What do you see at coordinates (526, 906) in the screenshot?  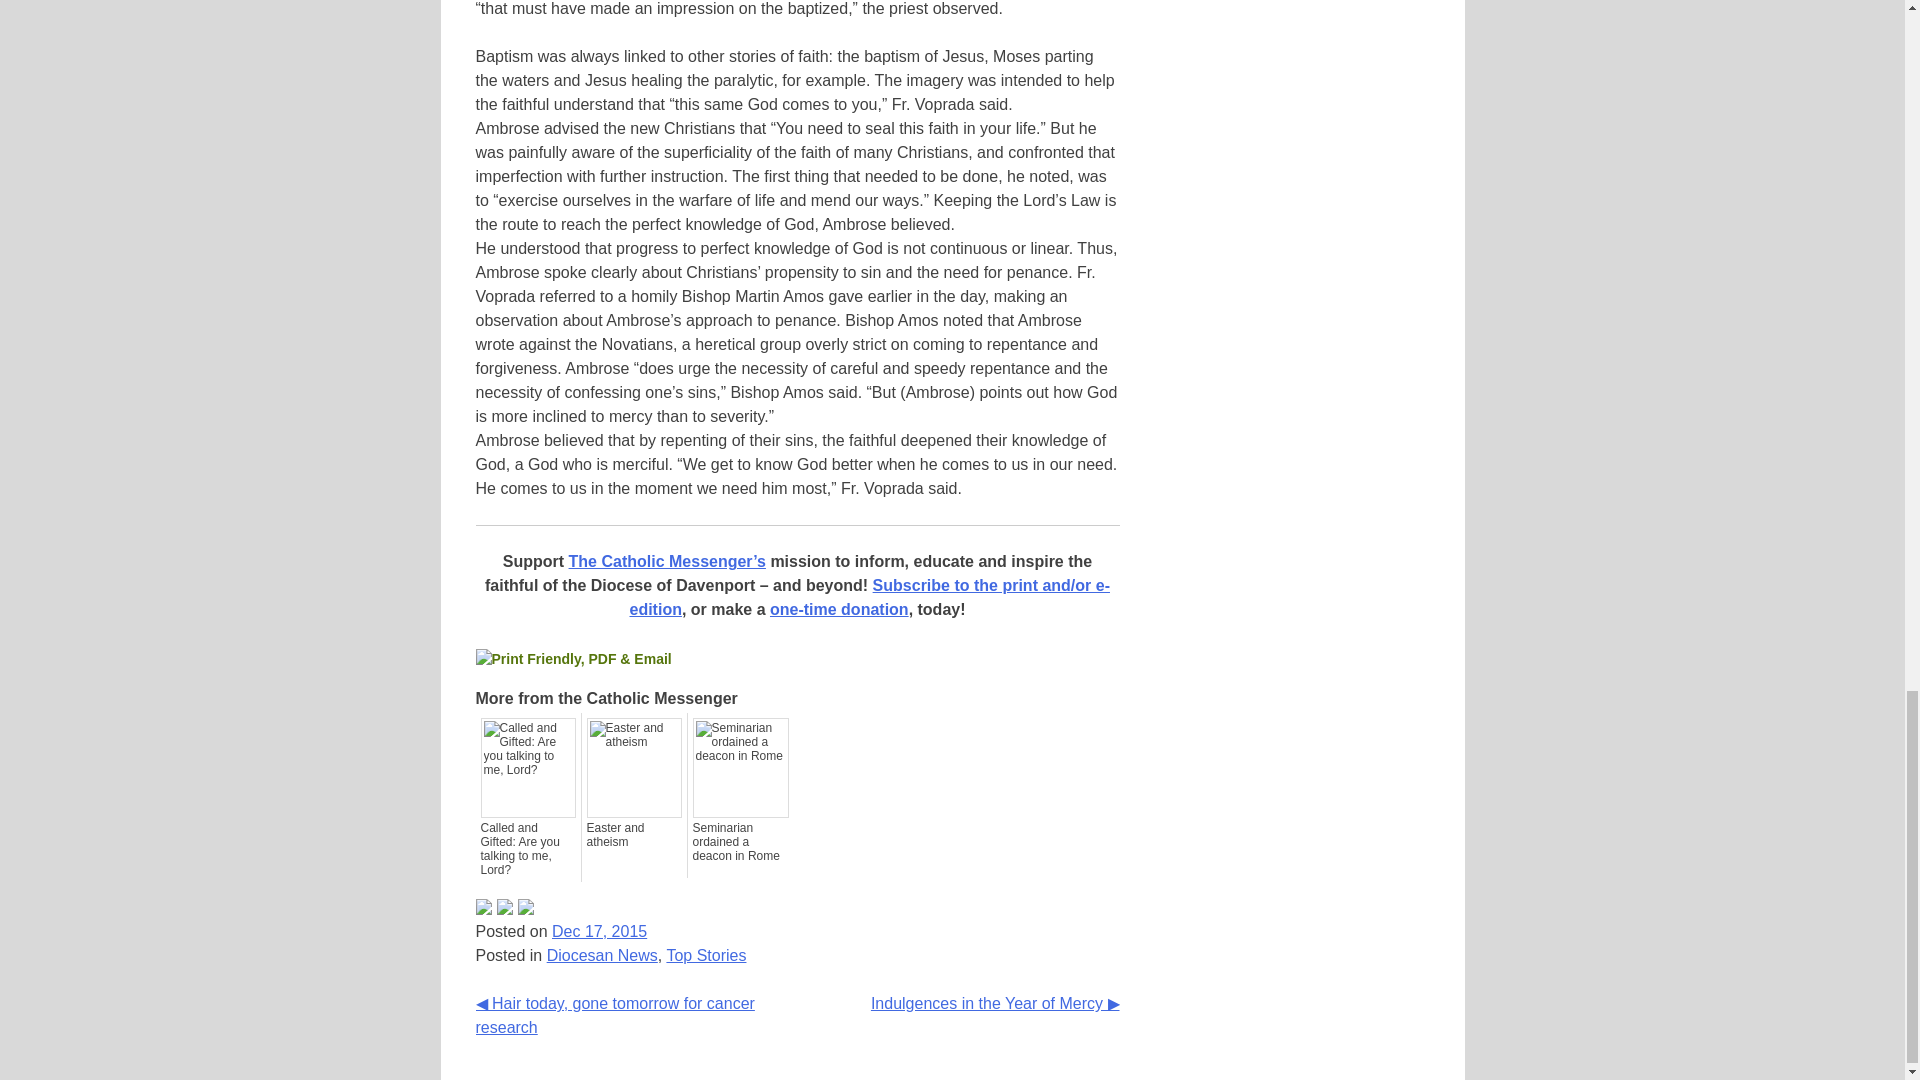 I see `Share by email` at bounding box center [526, 906].